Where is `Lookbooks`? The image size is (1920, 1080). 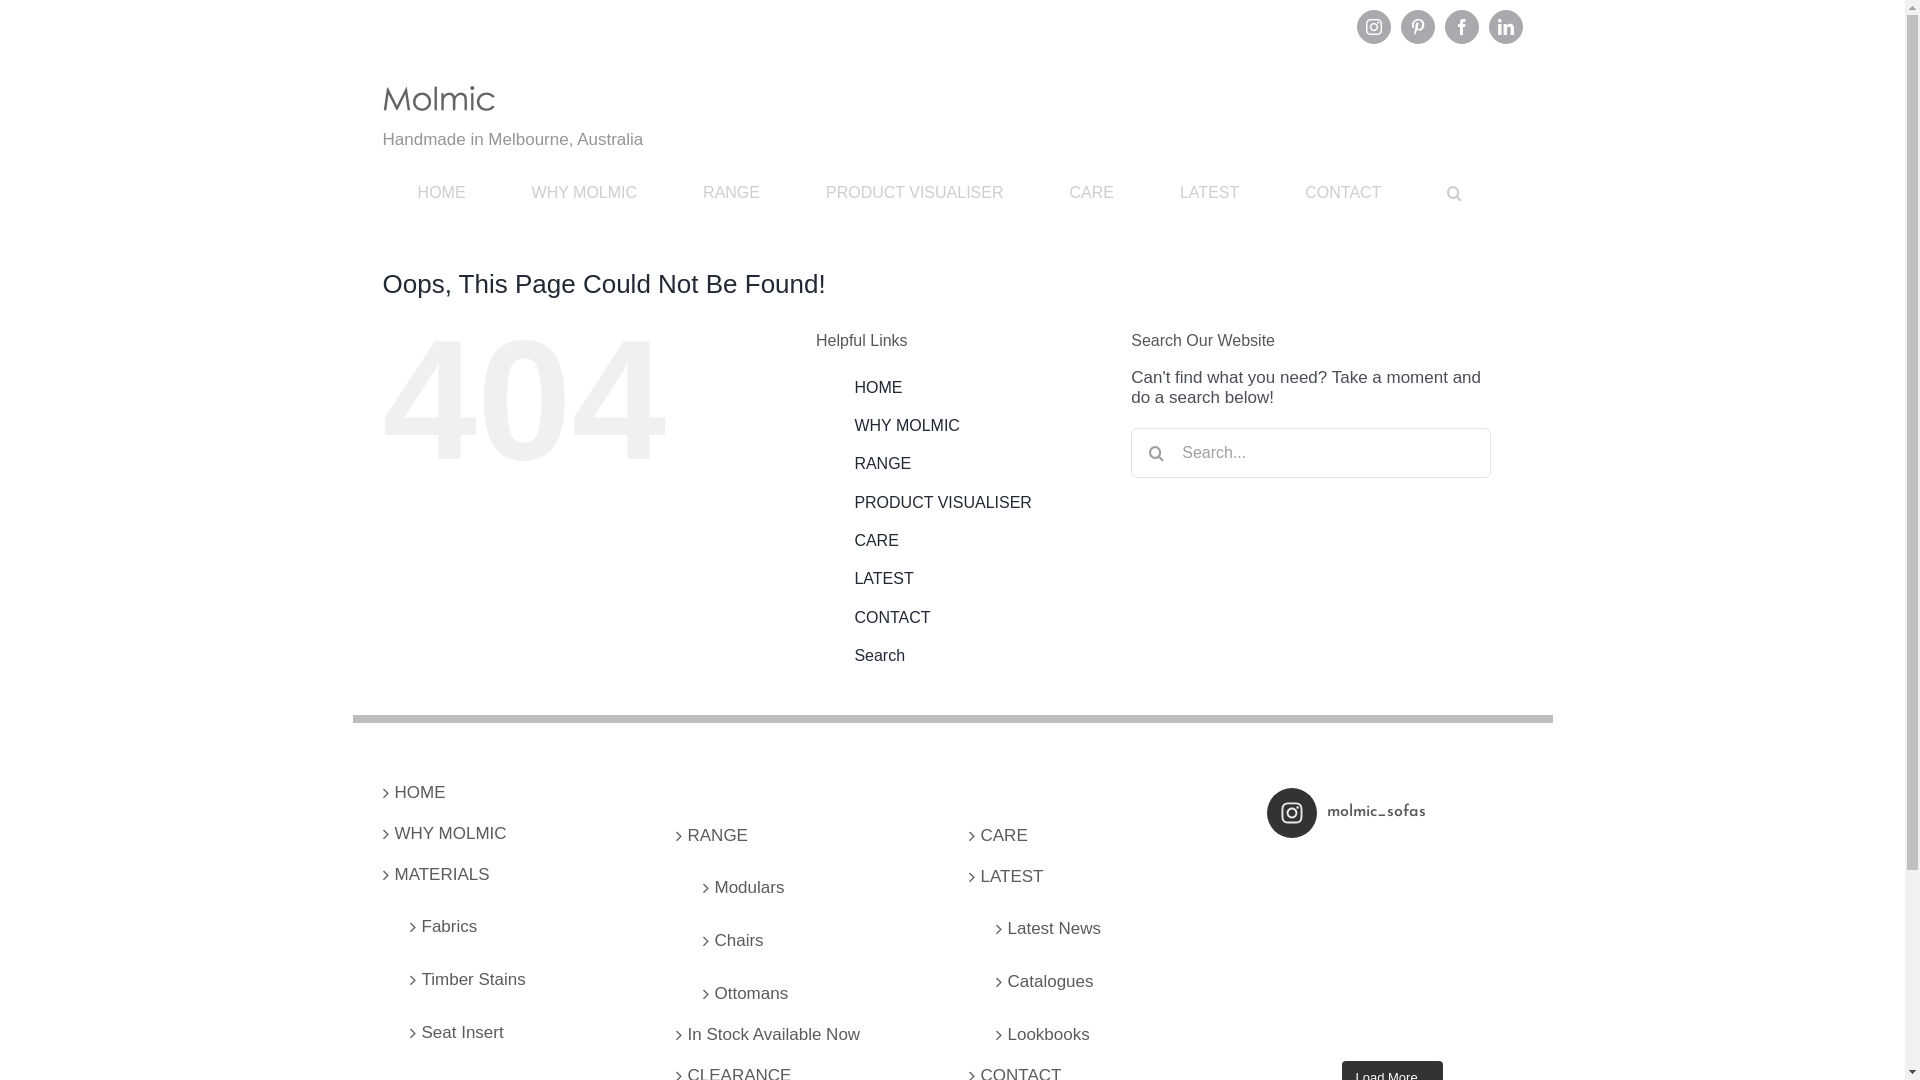
Lookbooks is located at coordinates (1109, 1029).